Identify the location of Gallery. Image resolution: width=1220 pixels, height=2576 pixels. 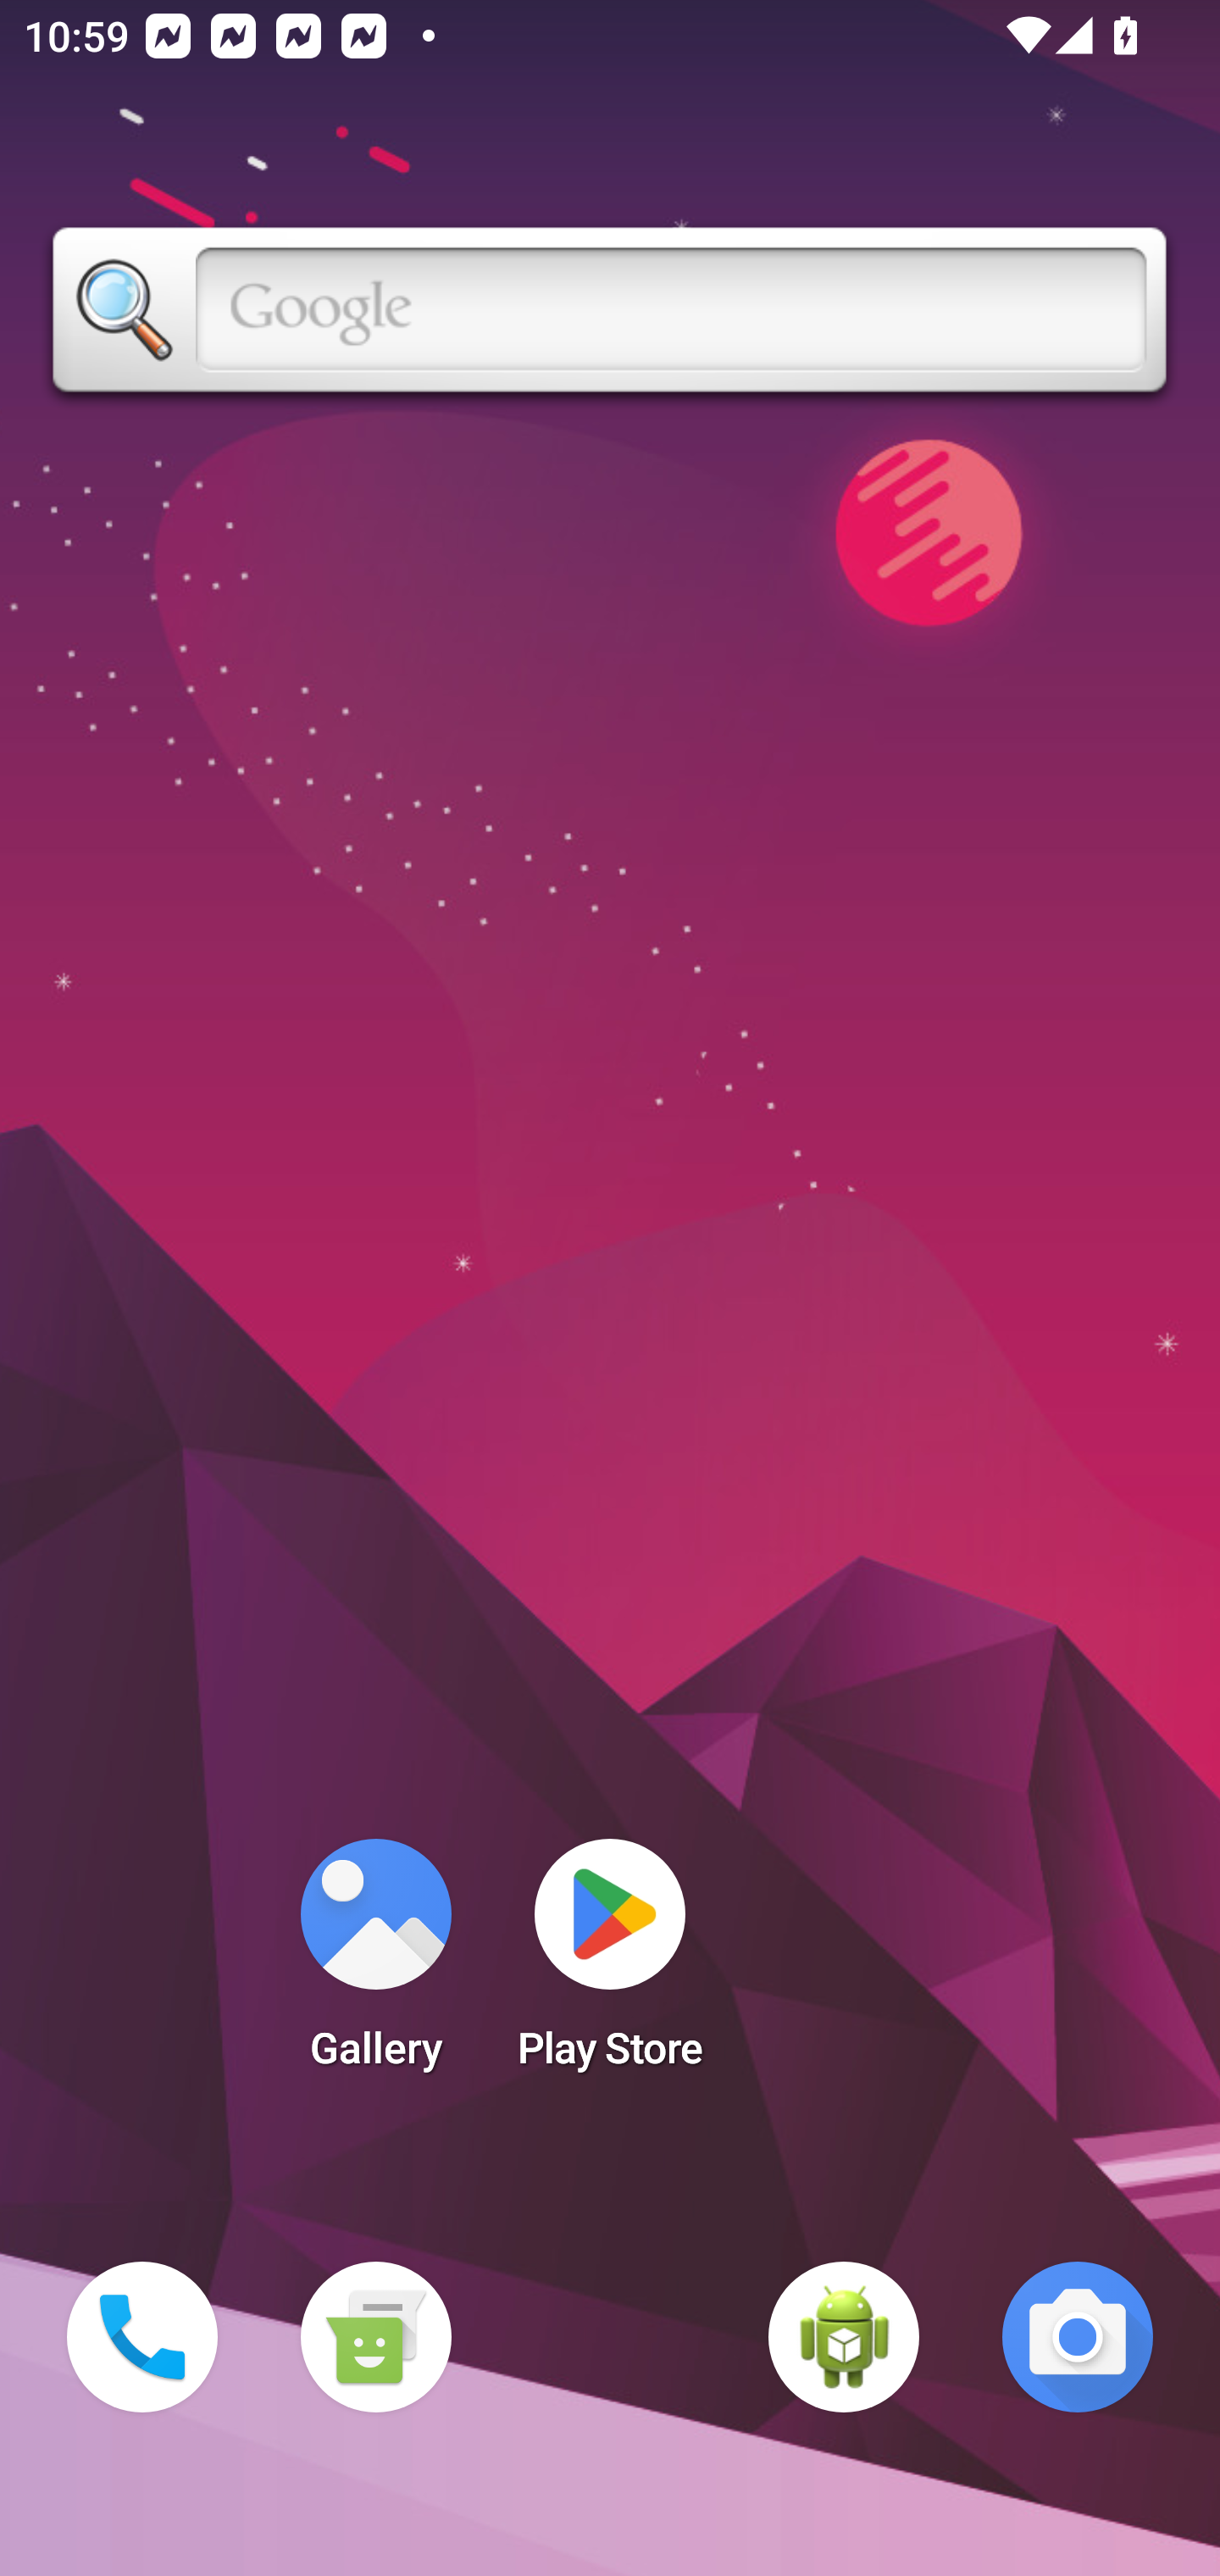
(375, 1964).